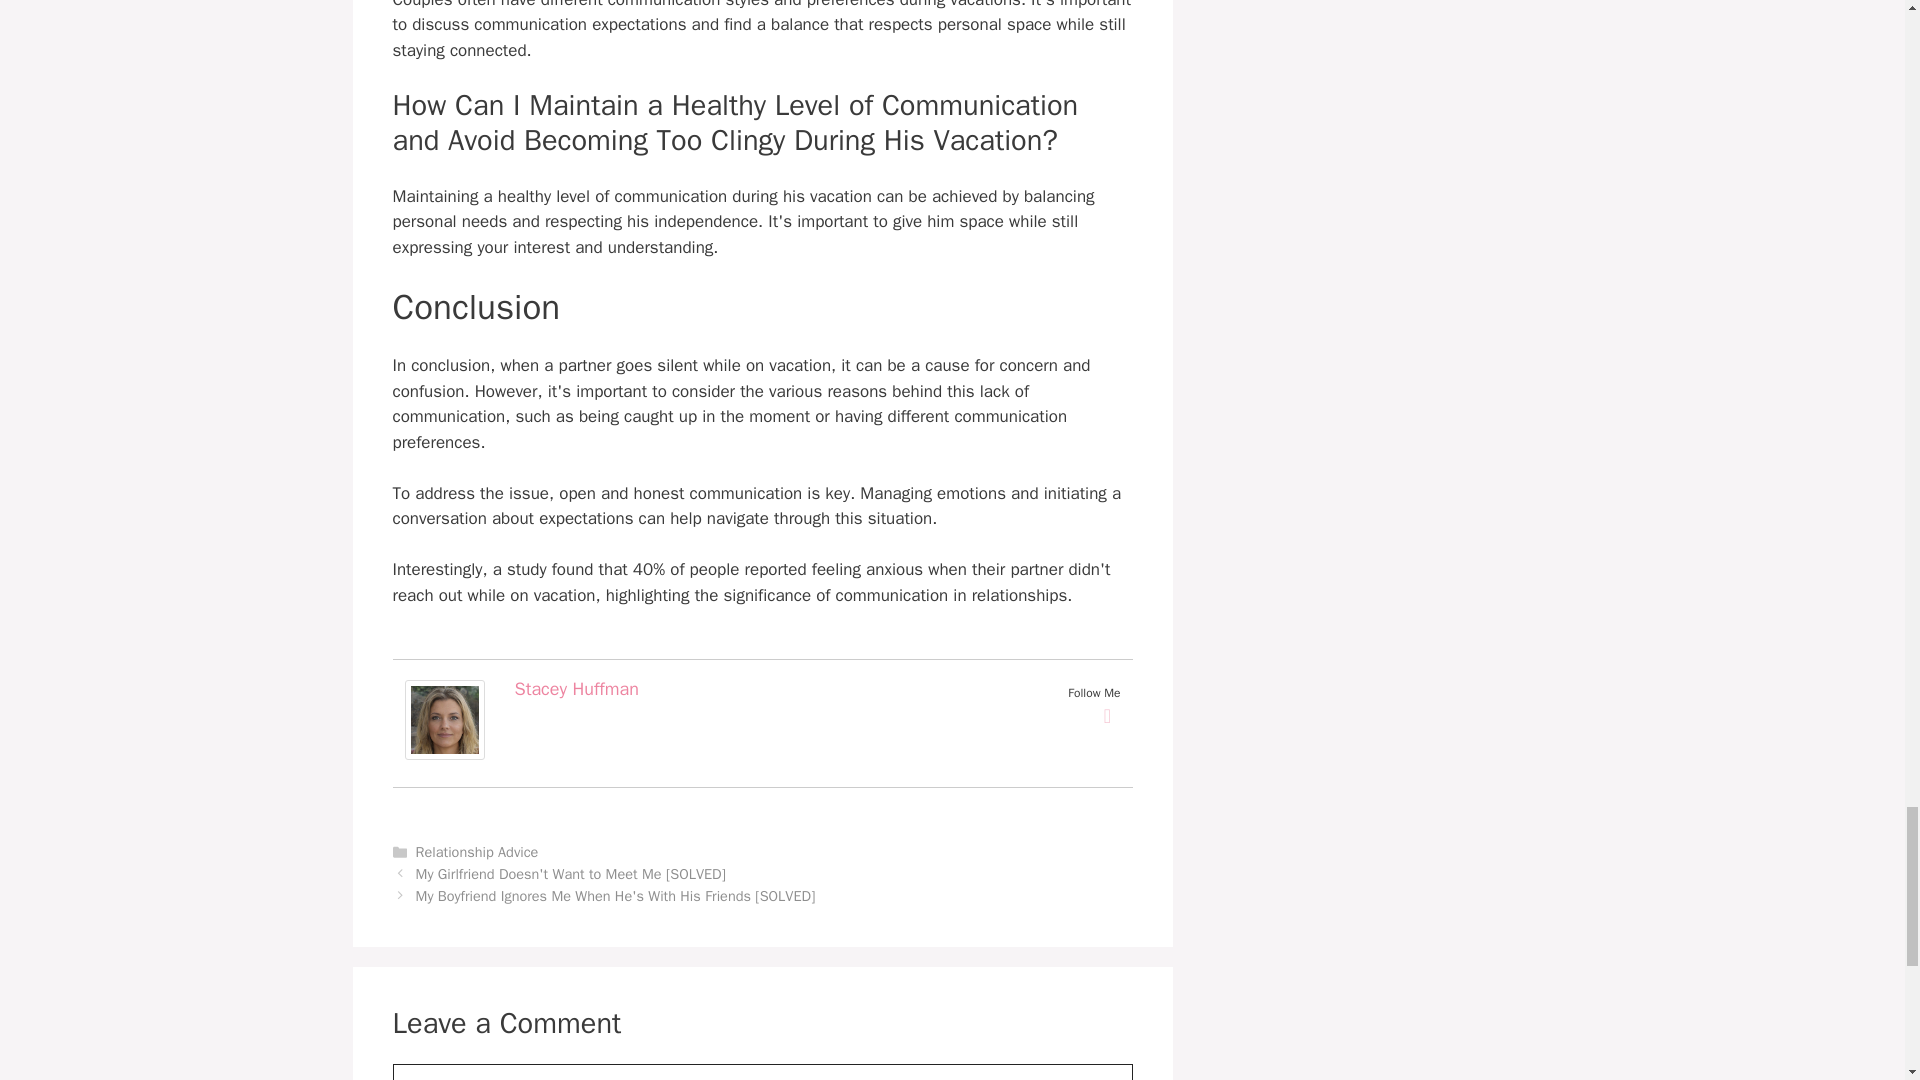 This screenshot has height=1080, width=1920. Describe the element at coordinates (1108, 716) in the screenshot. I see `Twitter` at that location.